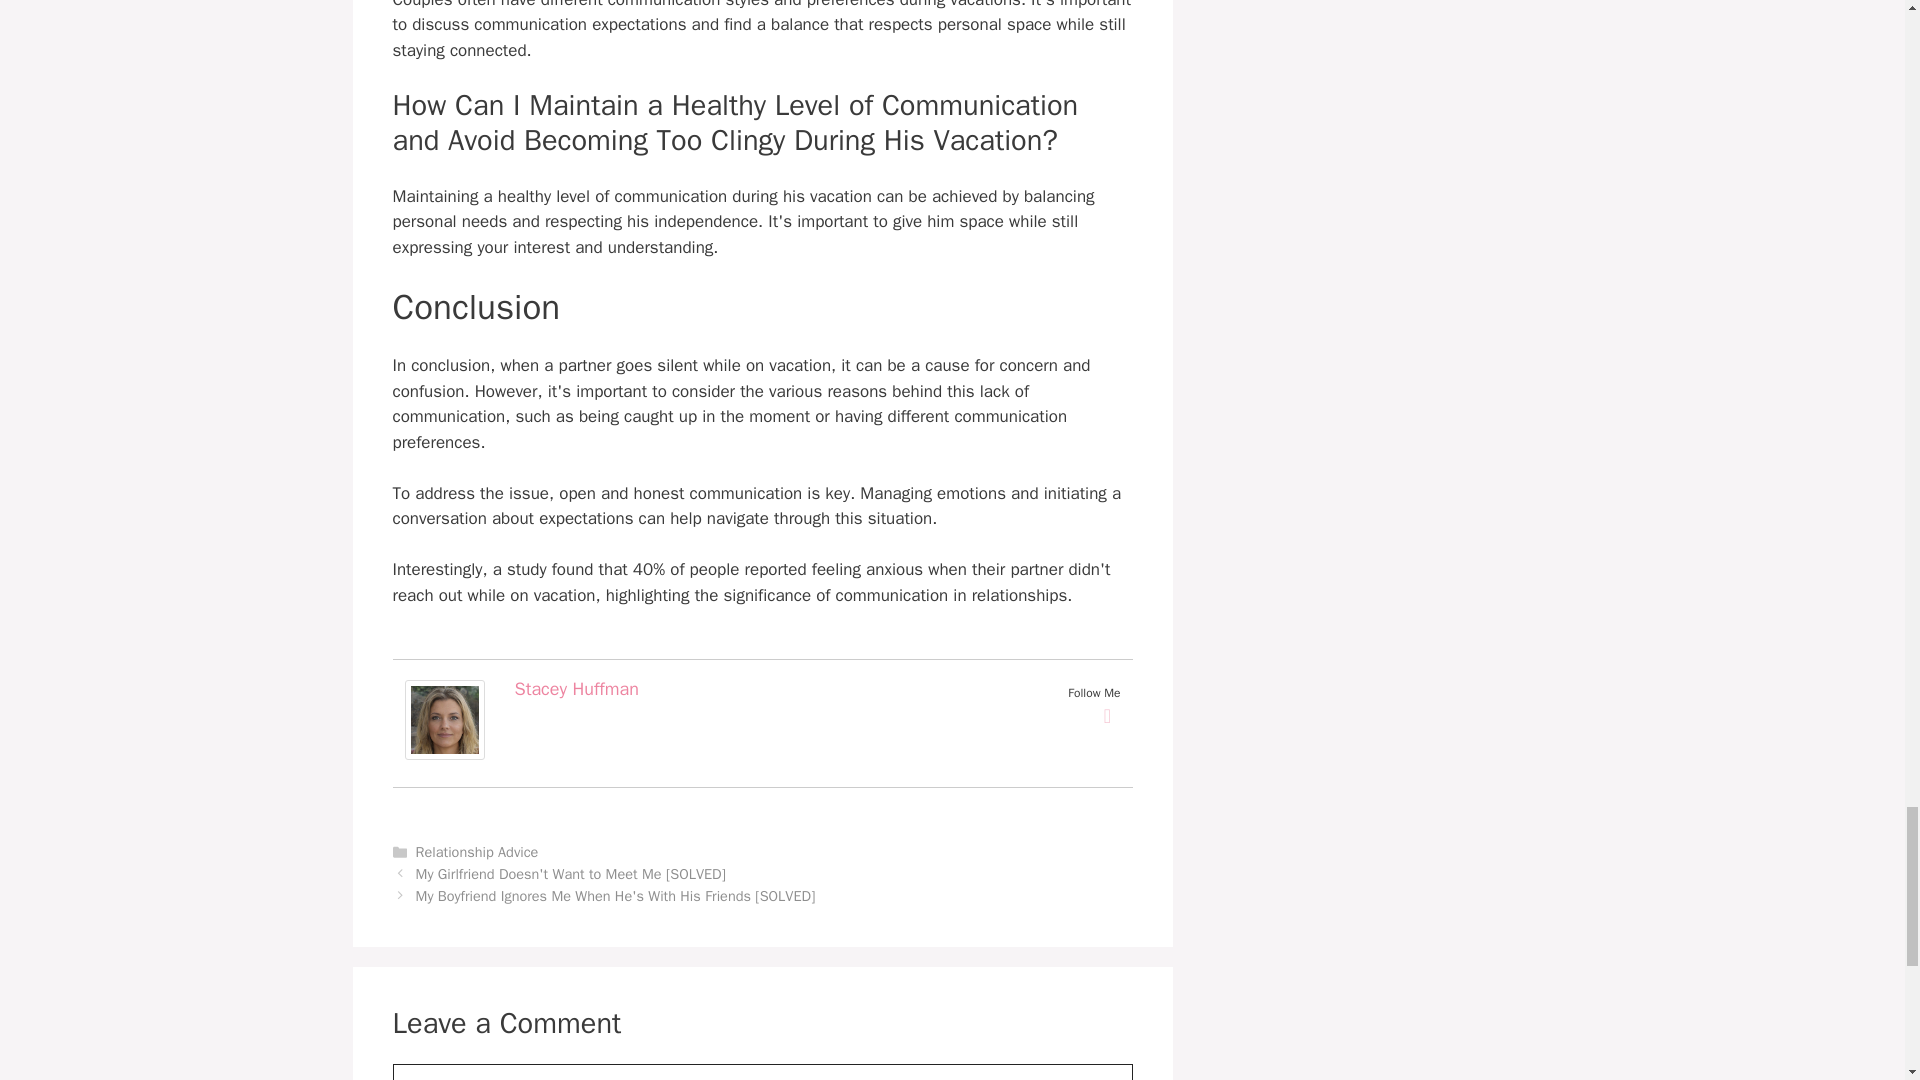 This screenshot has height=1080, width=1920. Describe the element at coordinates (1108, 716) in the screenshot. I see `Twitter` at that location.